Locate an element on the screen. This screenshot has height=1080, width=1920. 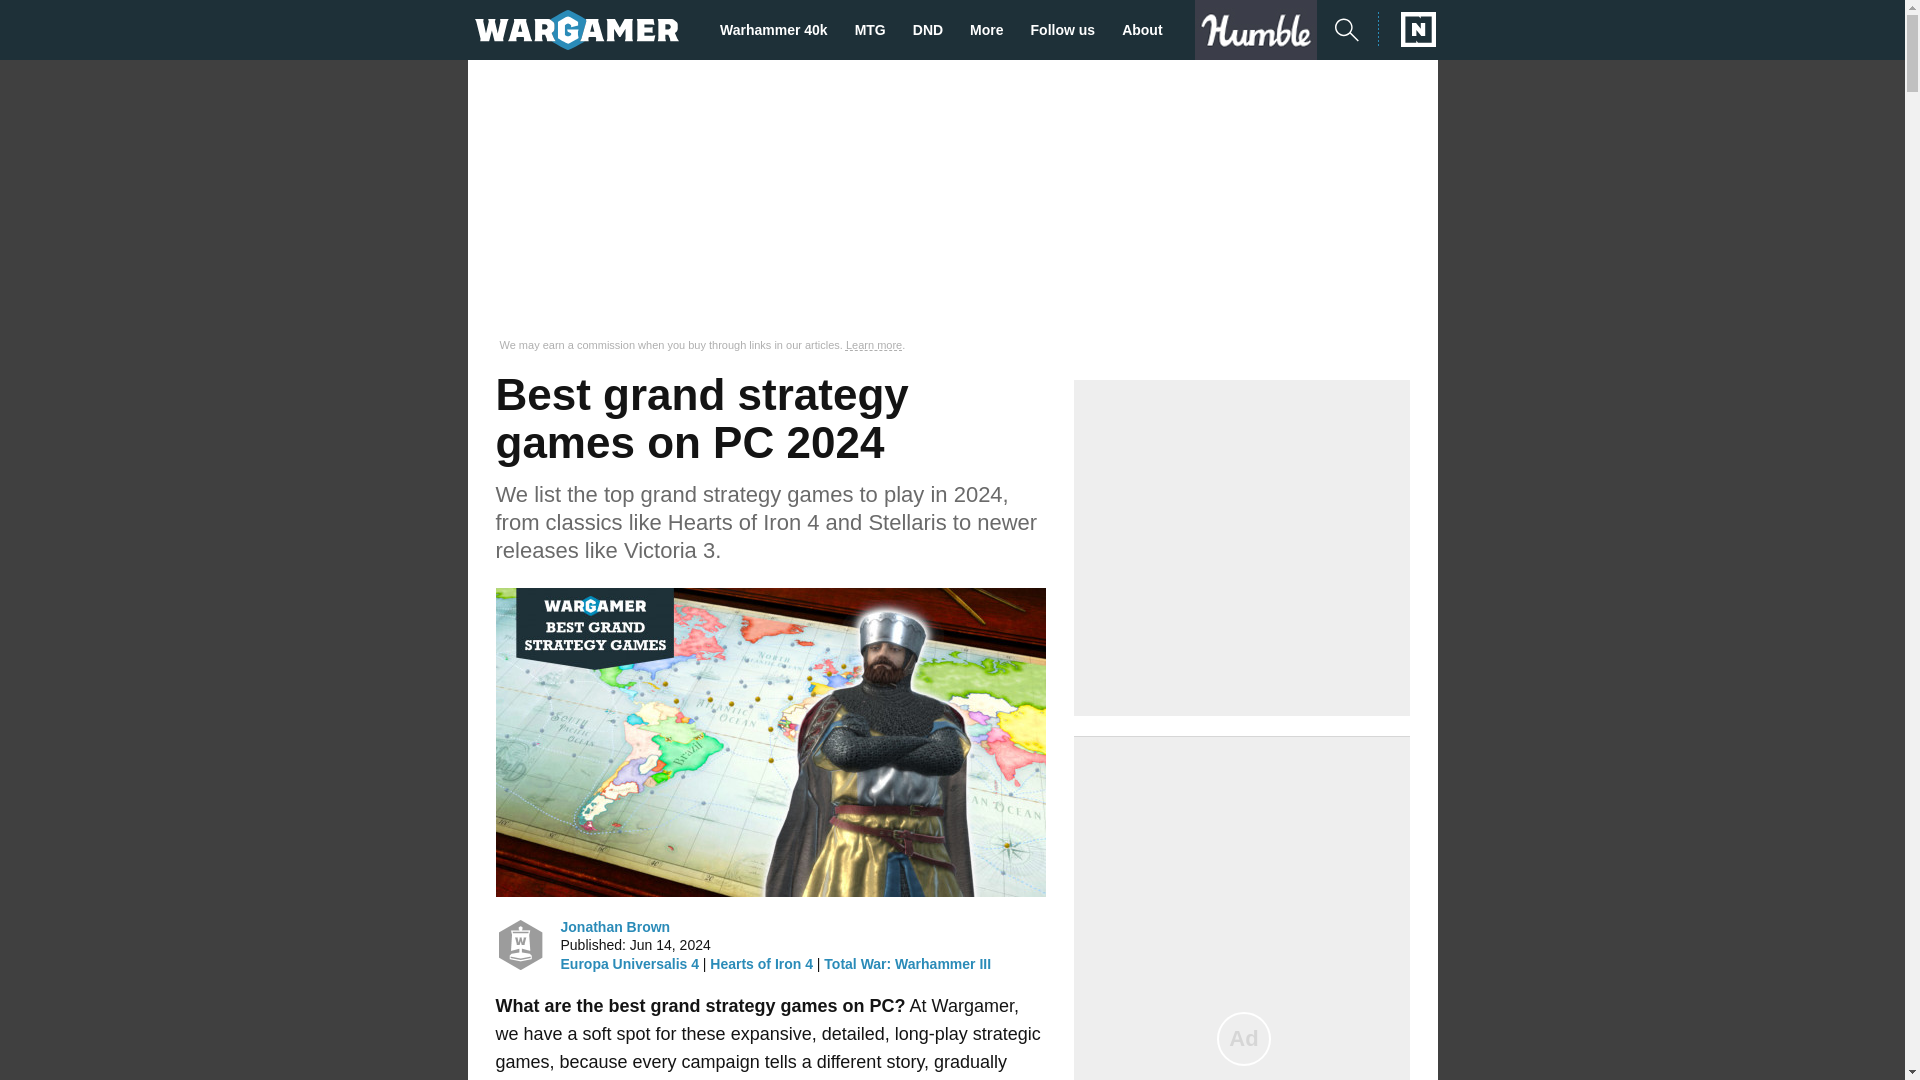
Network N Media is located at coordinates (1407, 29).